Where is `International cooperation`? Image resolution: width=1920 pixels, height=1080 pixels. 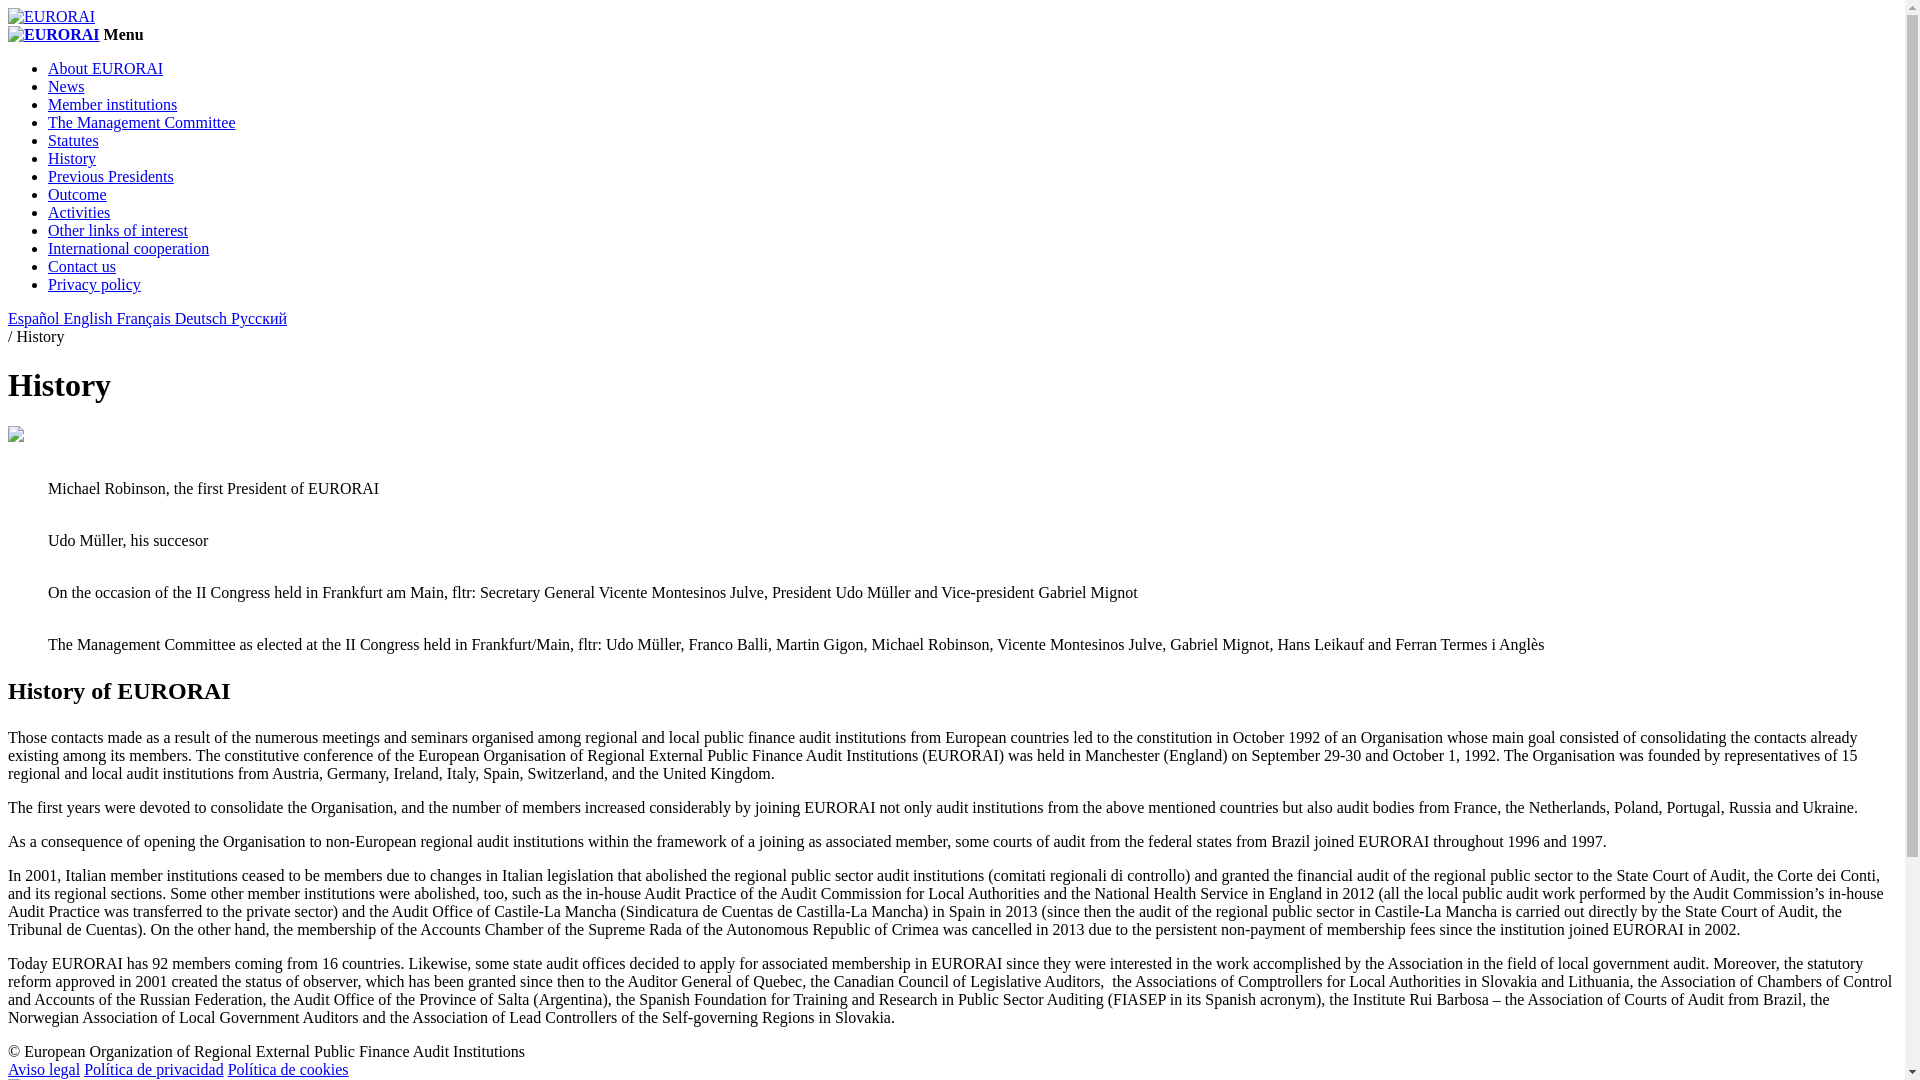
International cooperation is located at coordinates (128, 248).